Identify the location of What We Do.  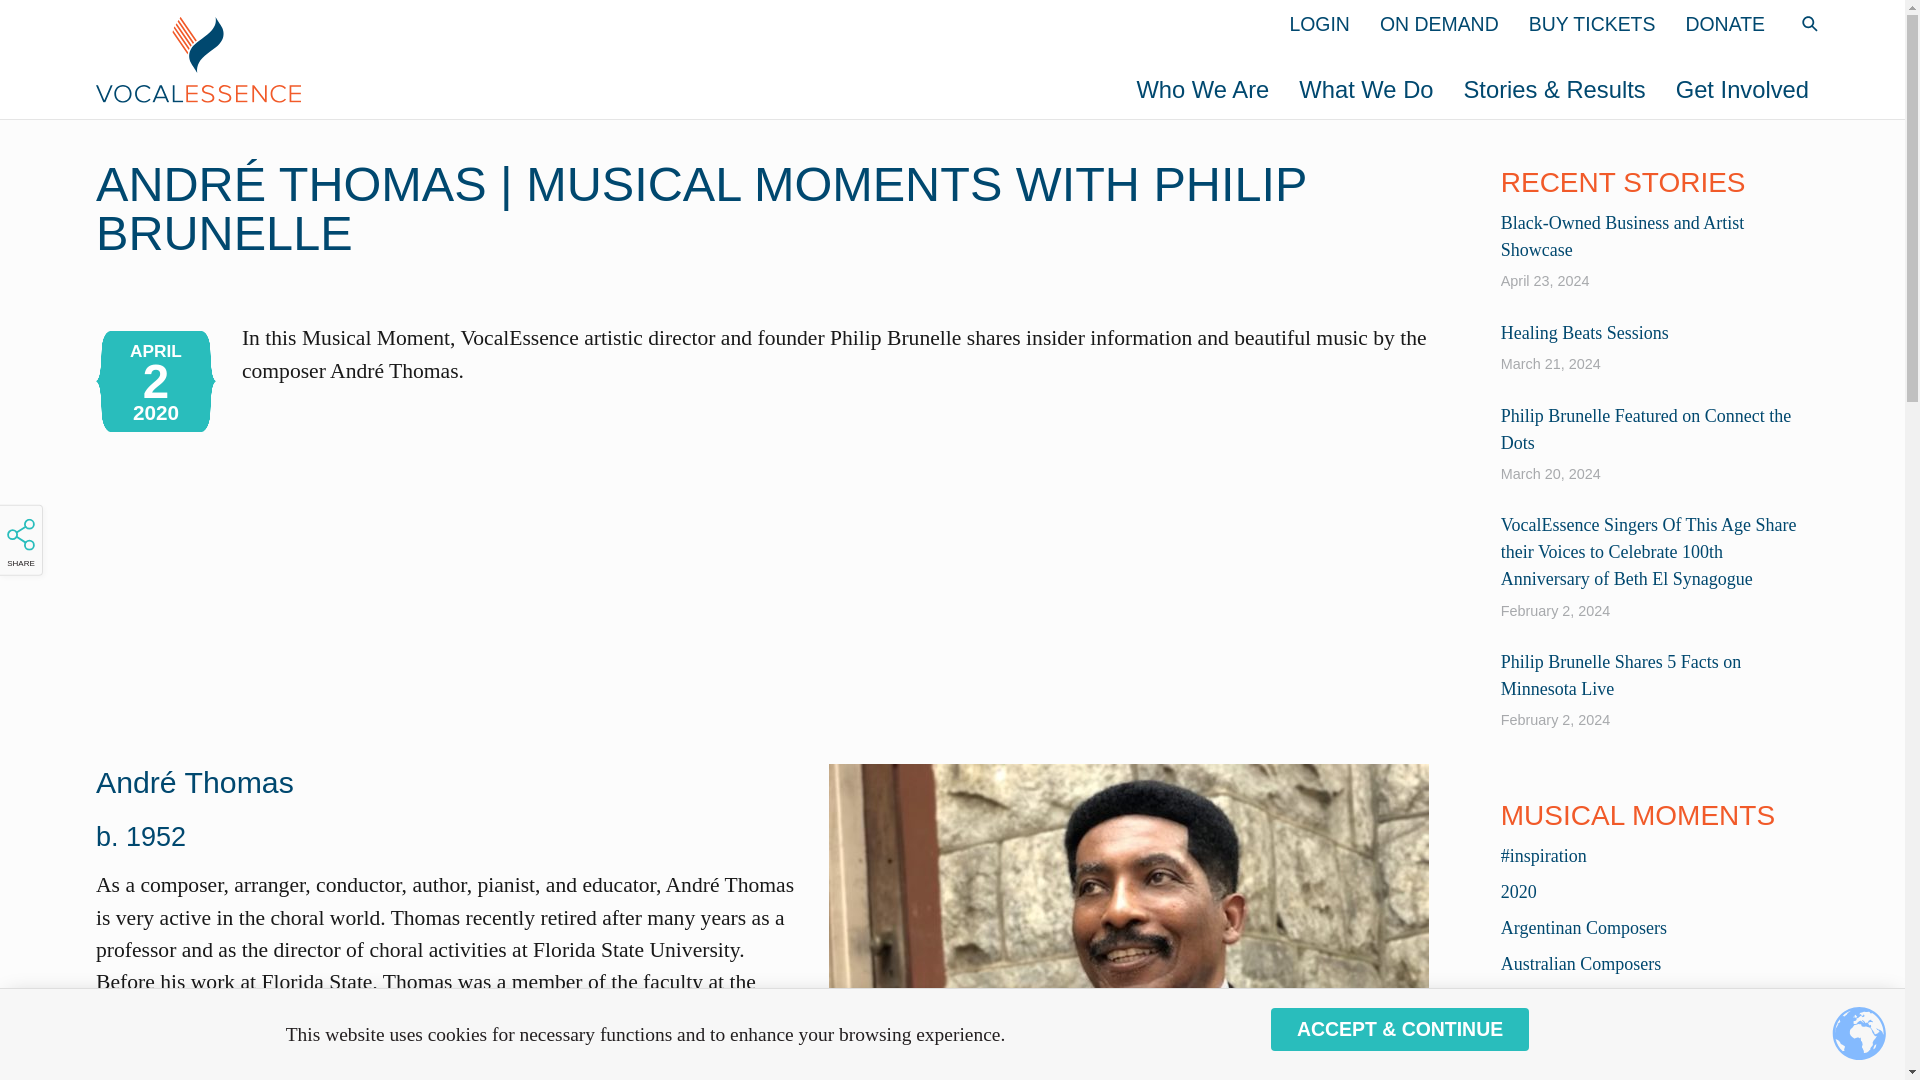
(1366, 89).